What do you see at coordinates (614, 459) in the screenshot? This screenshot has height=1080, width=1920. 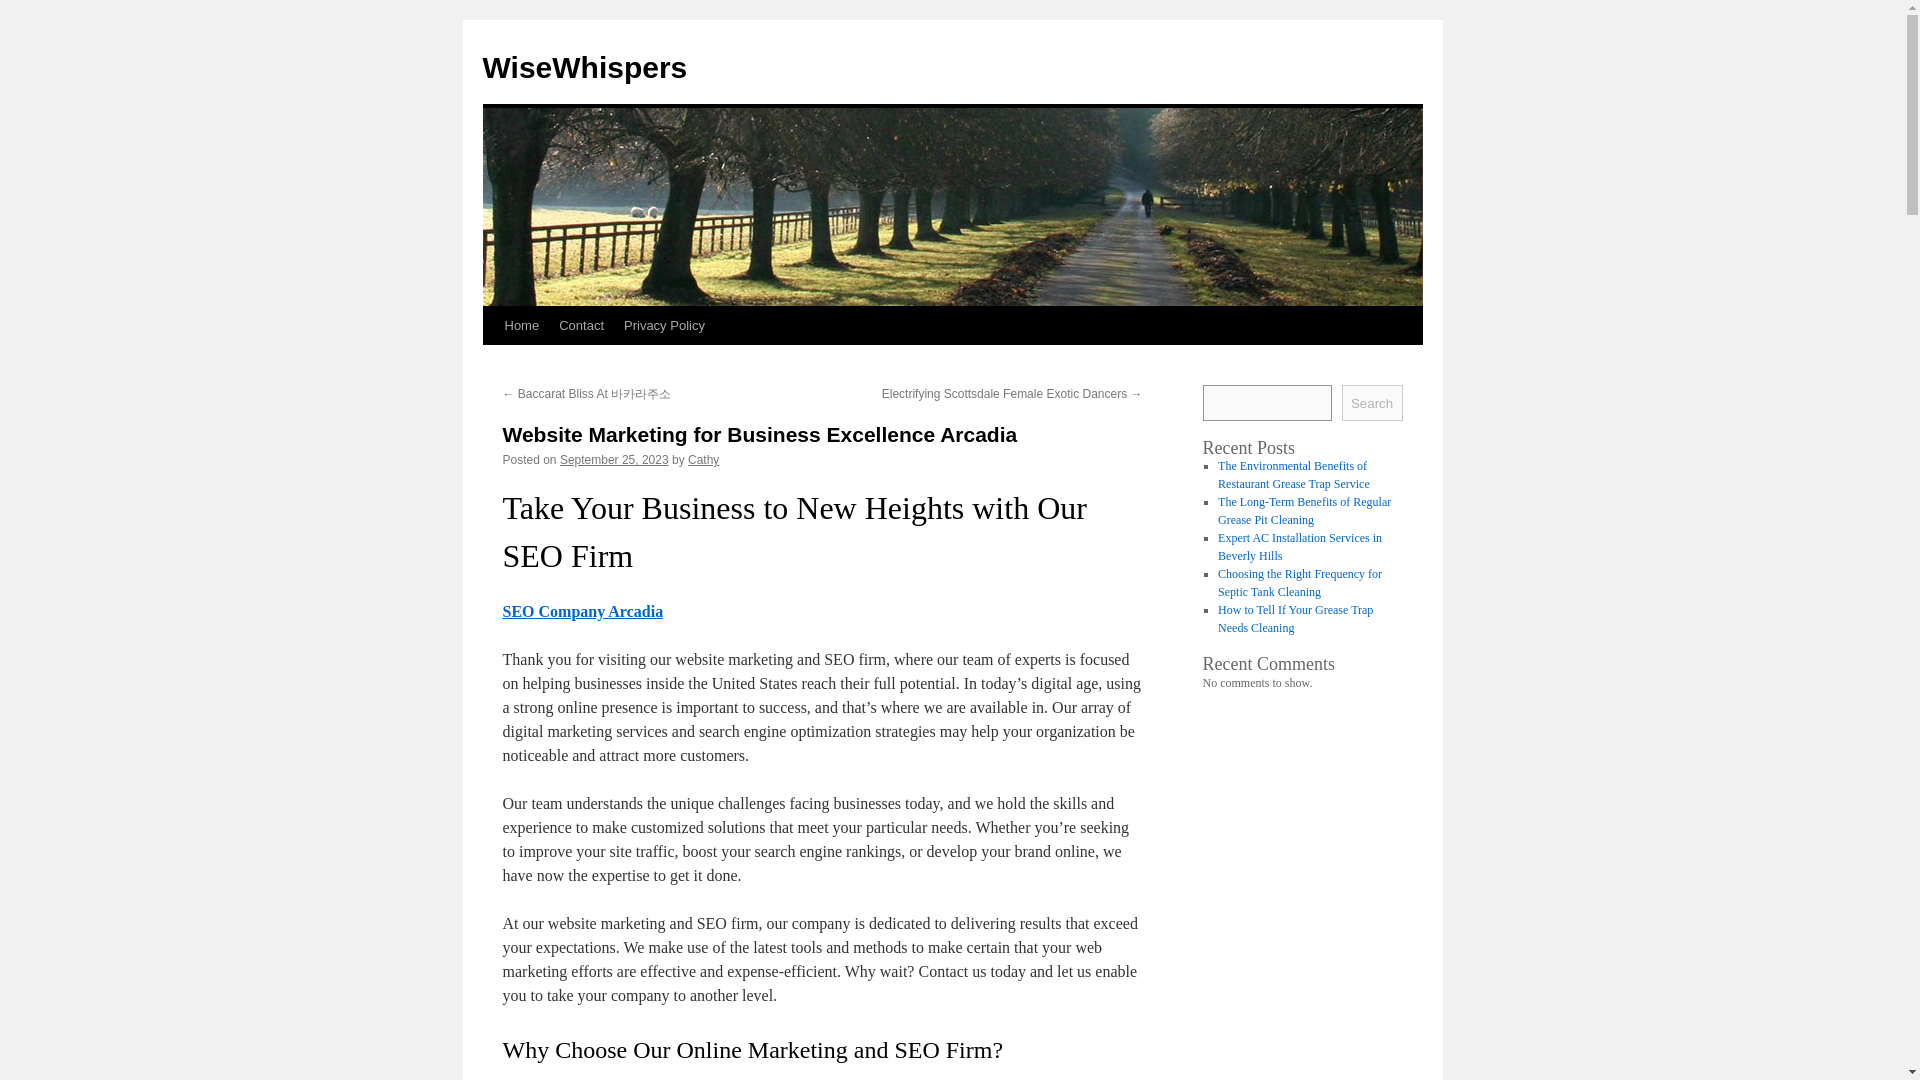 I see `September 25, 2023` at bounding box center [614, 459].